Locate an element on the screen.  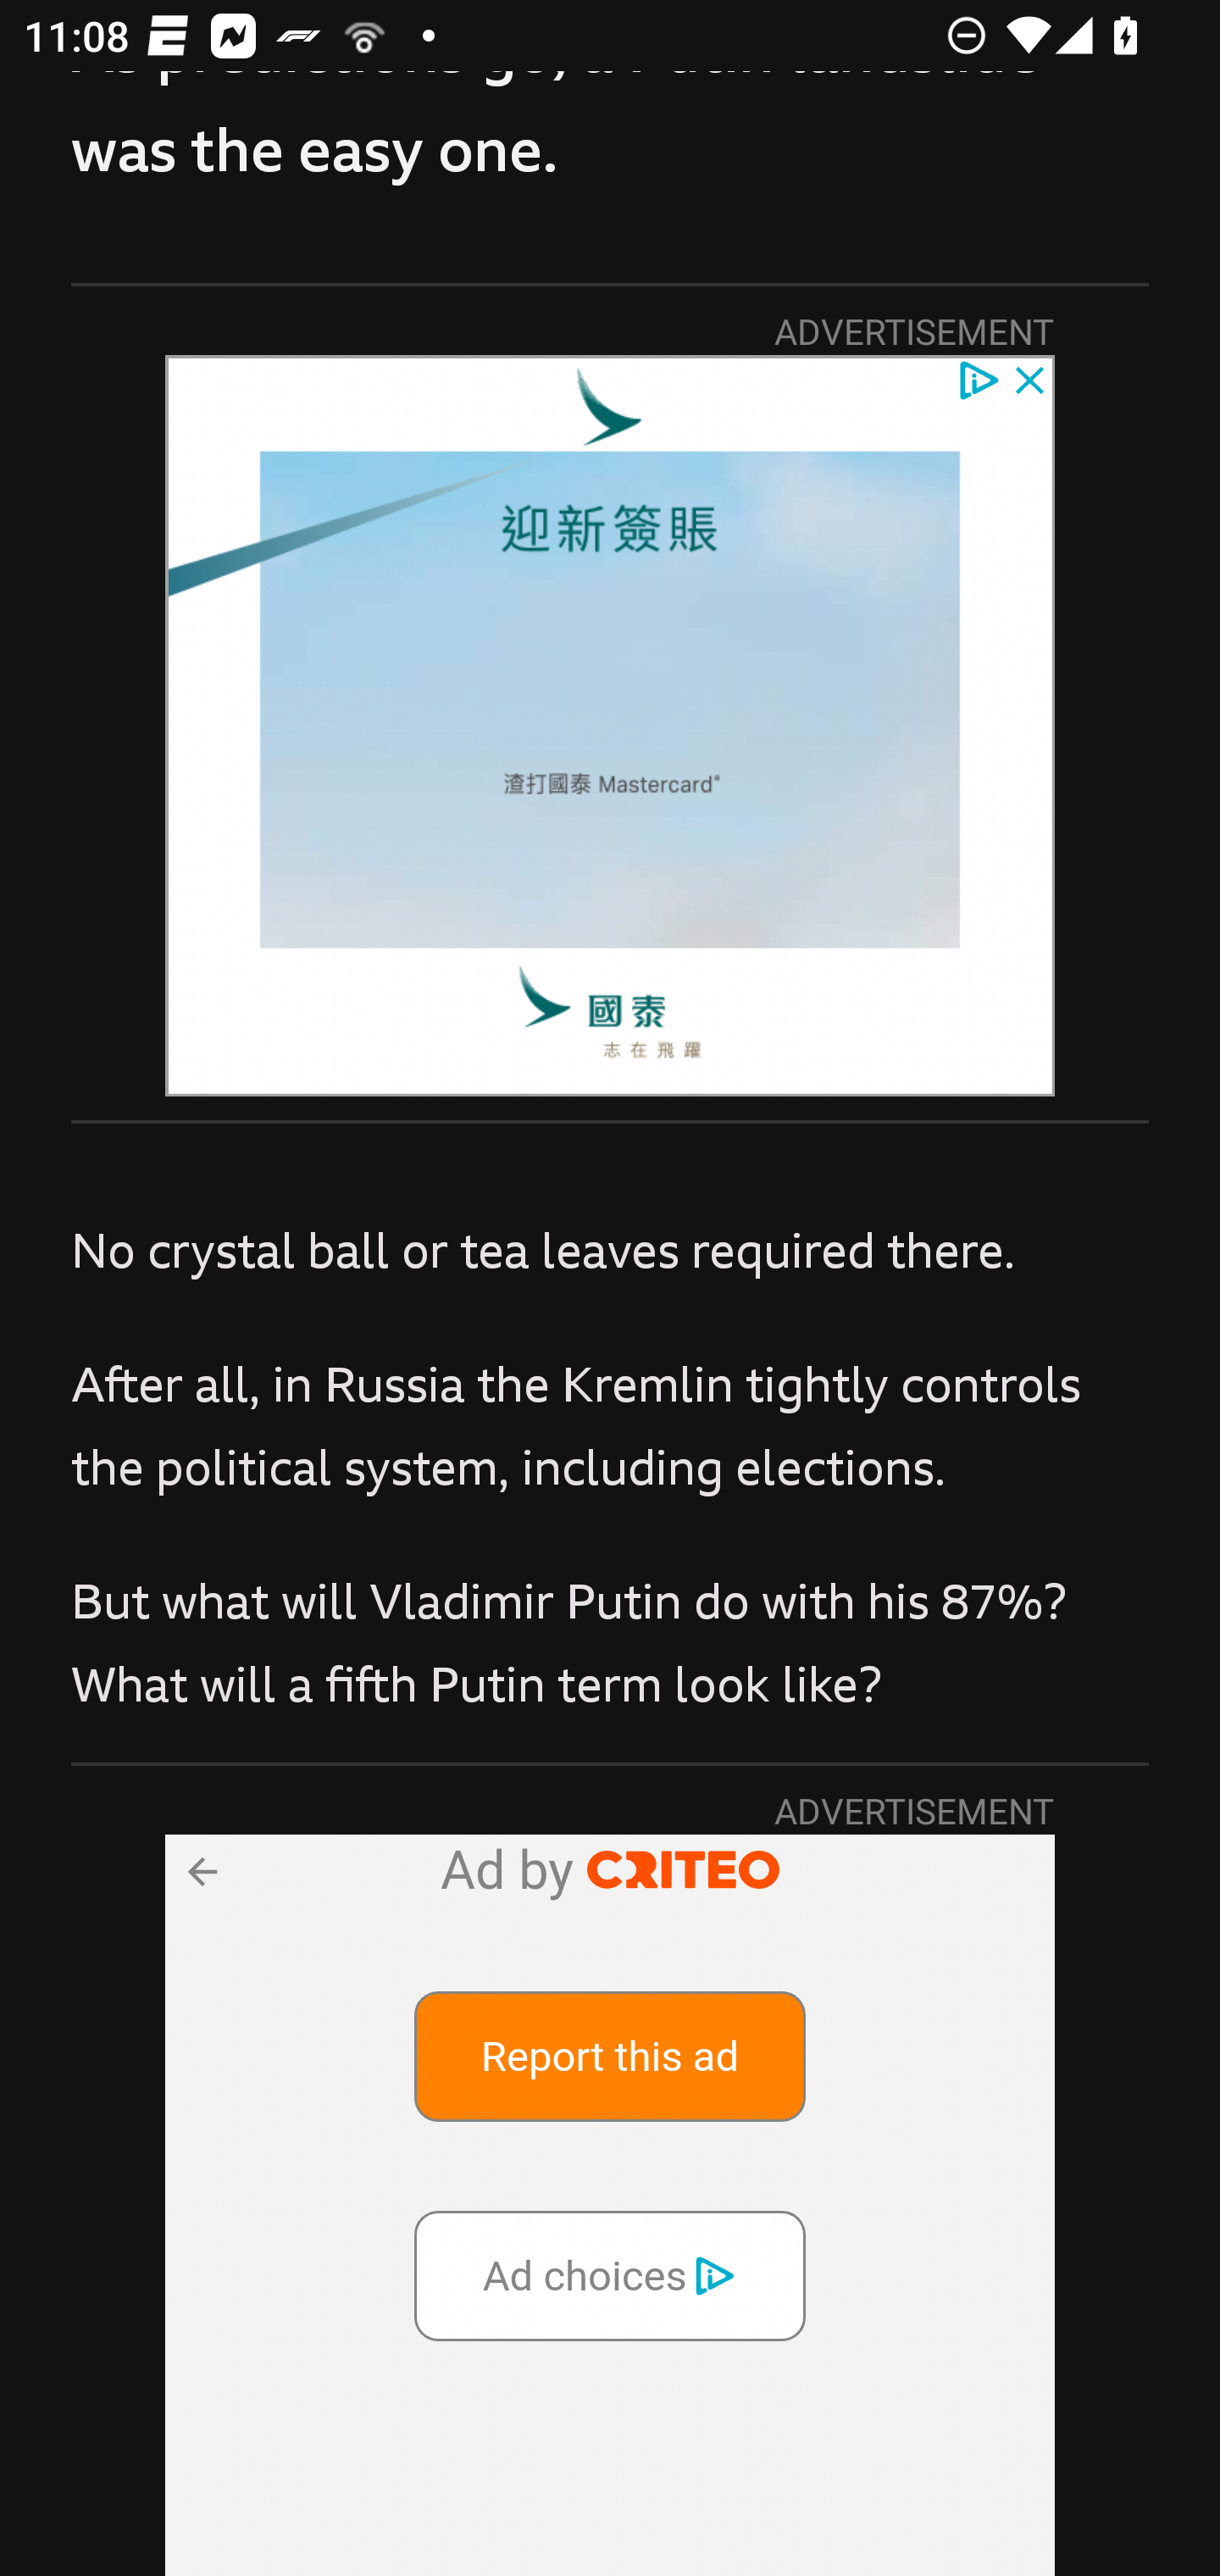
Report this ad is located at coordinates (611, 2055).